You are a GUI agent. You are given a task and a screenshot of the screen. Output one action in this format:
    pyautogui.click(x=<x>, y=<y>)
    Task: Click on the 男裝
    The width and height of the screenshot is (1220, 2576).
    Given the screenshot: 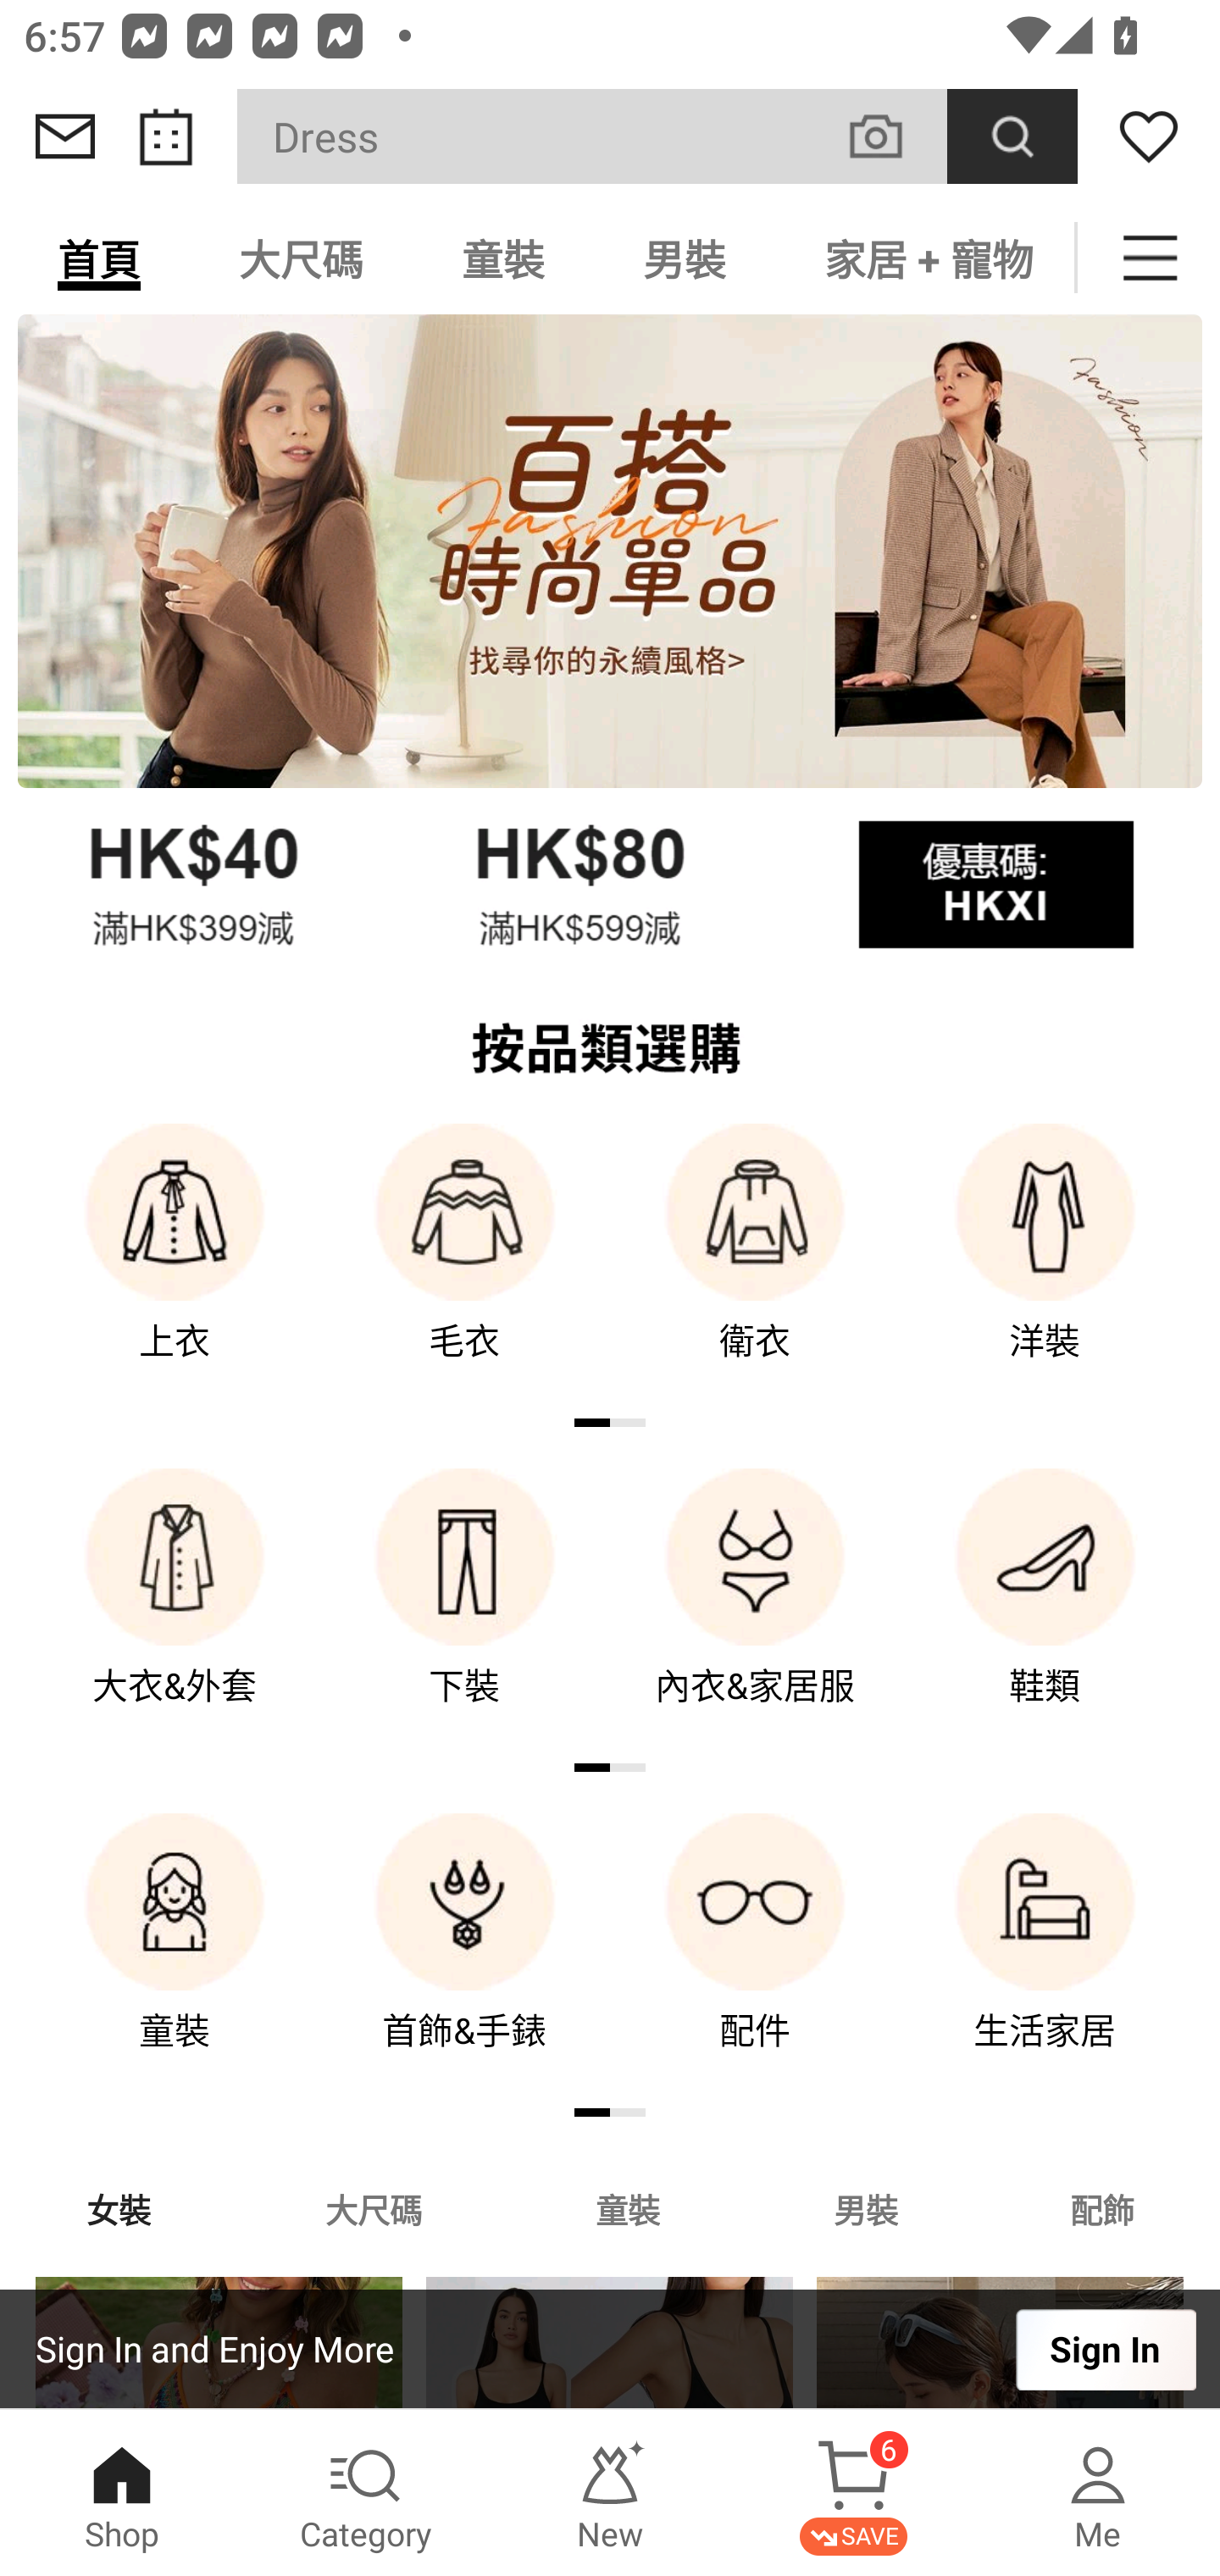 What is the action you would take?
    pyautogui.click(x=685, y=258)
    